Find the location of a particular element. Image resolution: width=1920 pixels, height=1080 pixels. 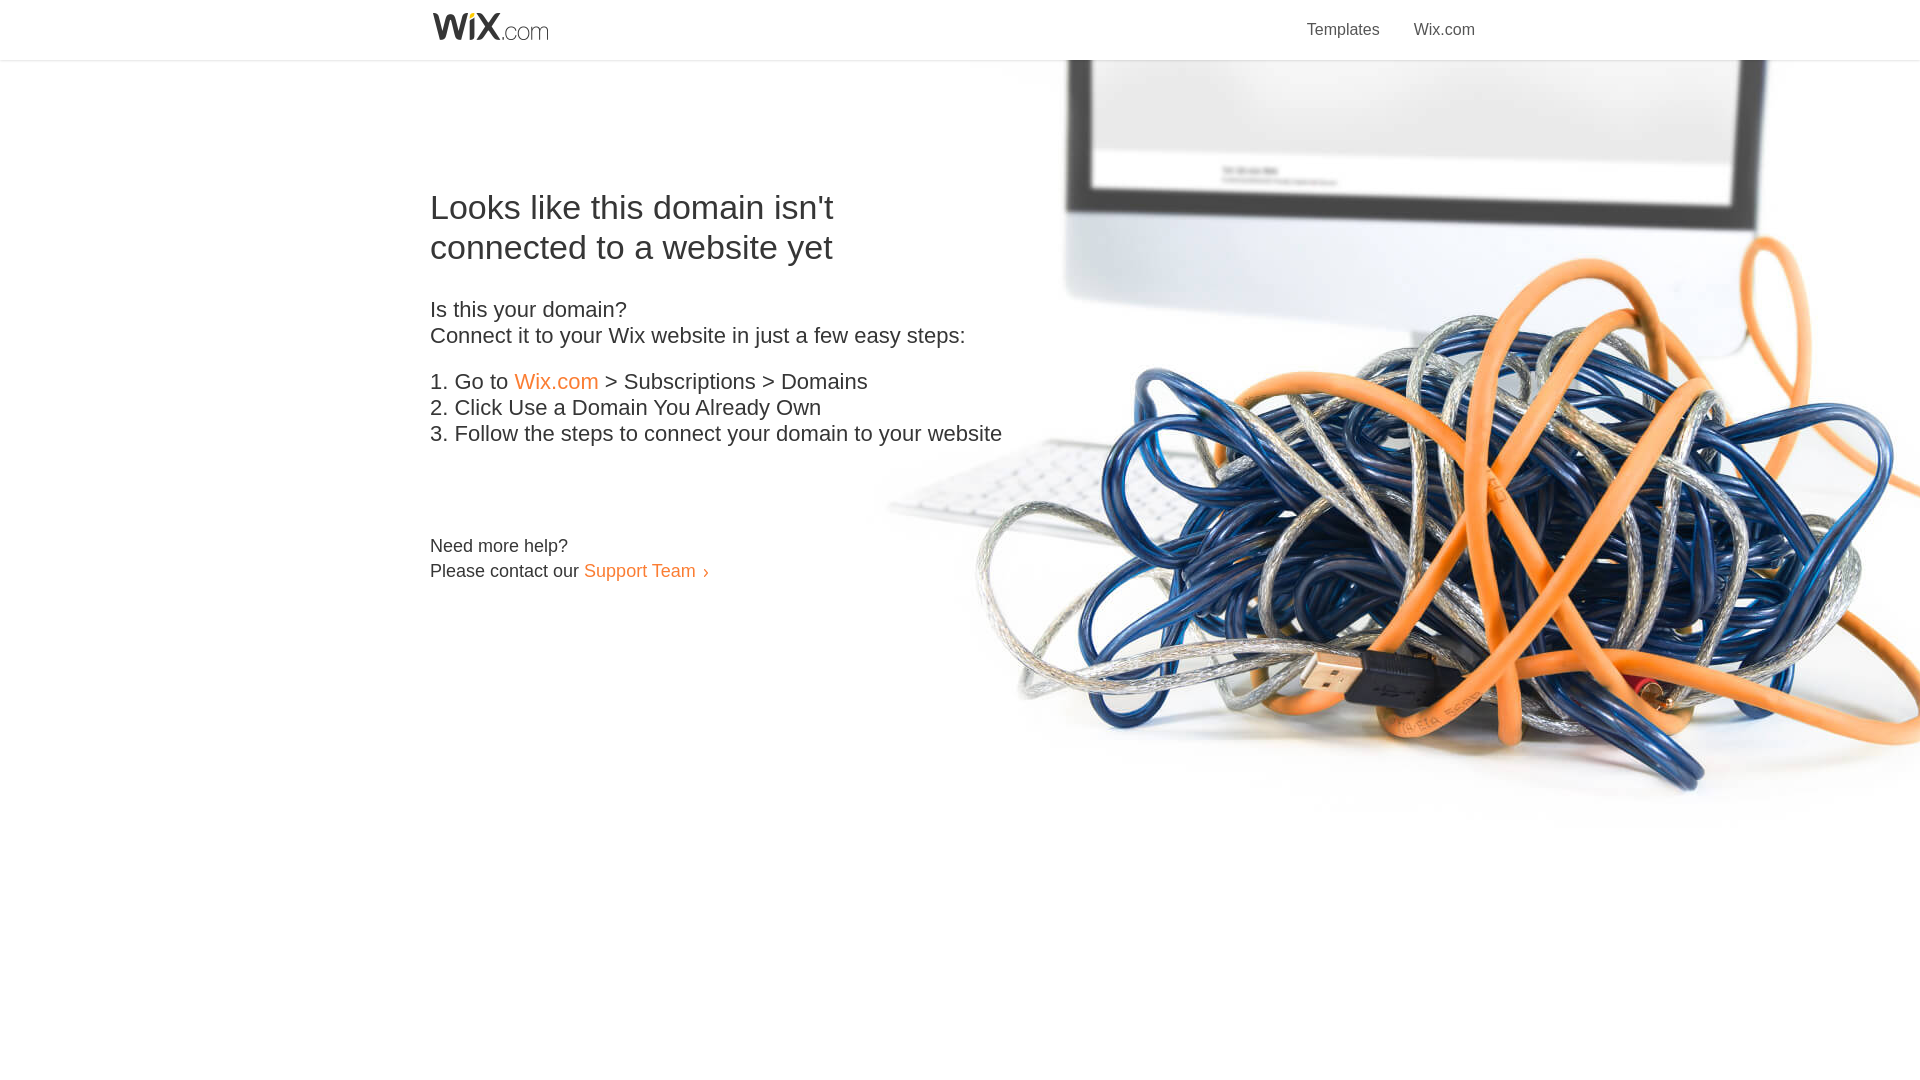

Wix.com is located at coordinates (556, 382).